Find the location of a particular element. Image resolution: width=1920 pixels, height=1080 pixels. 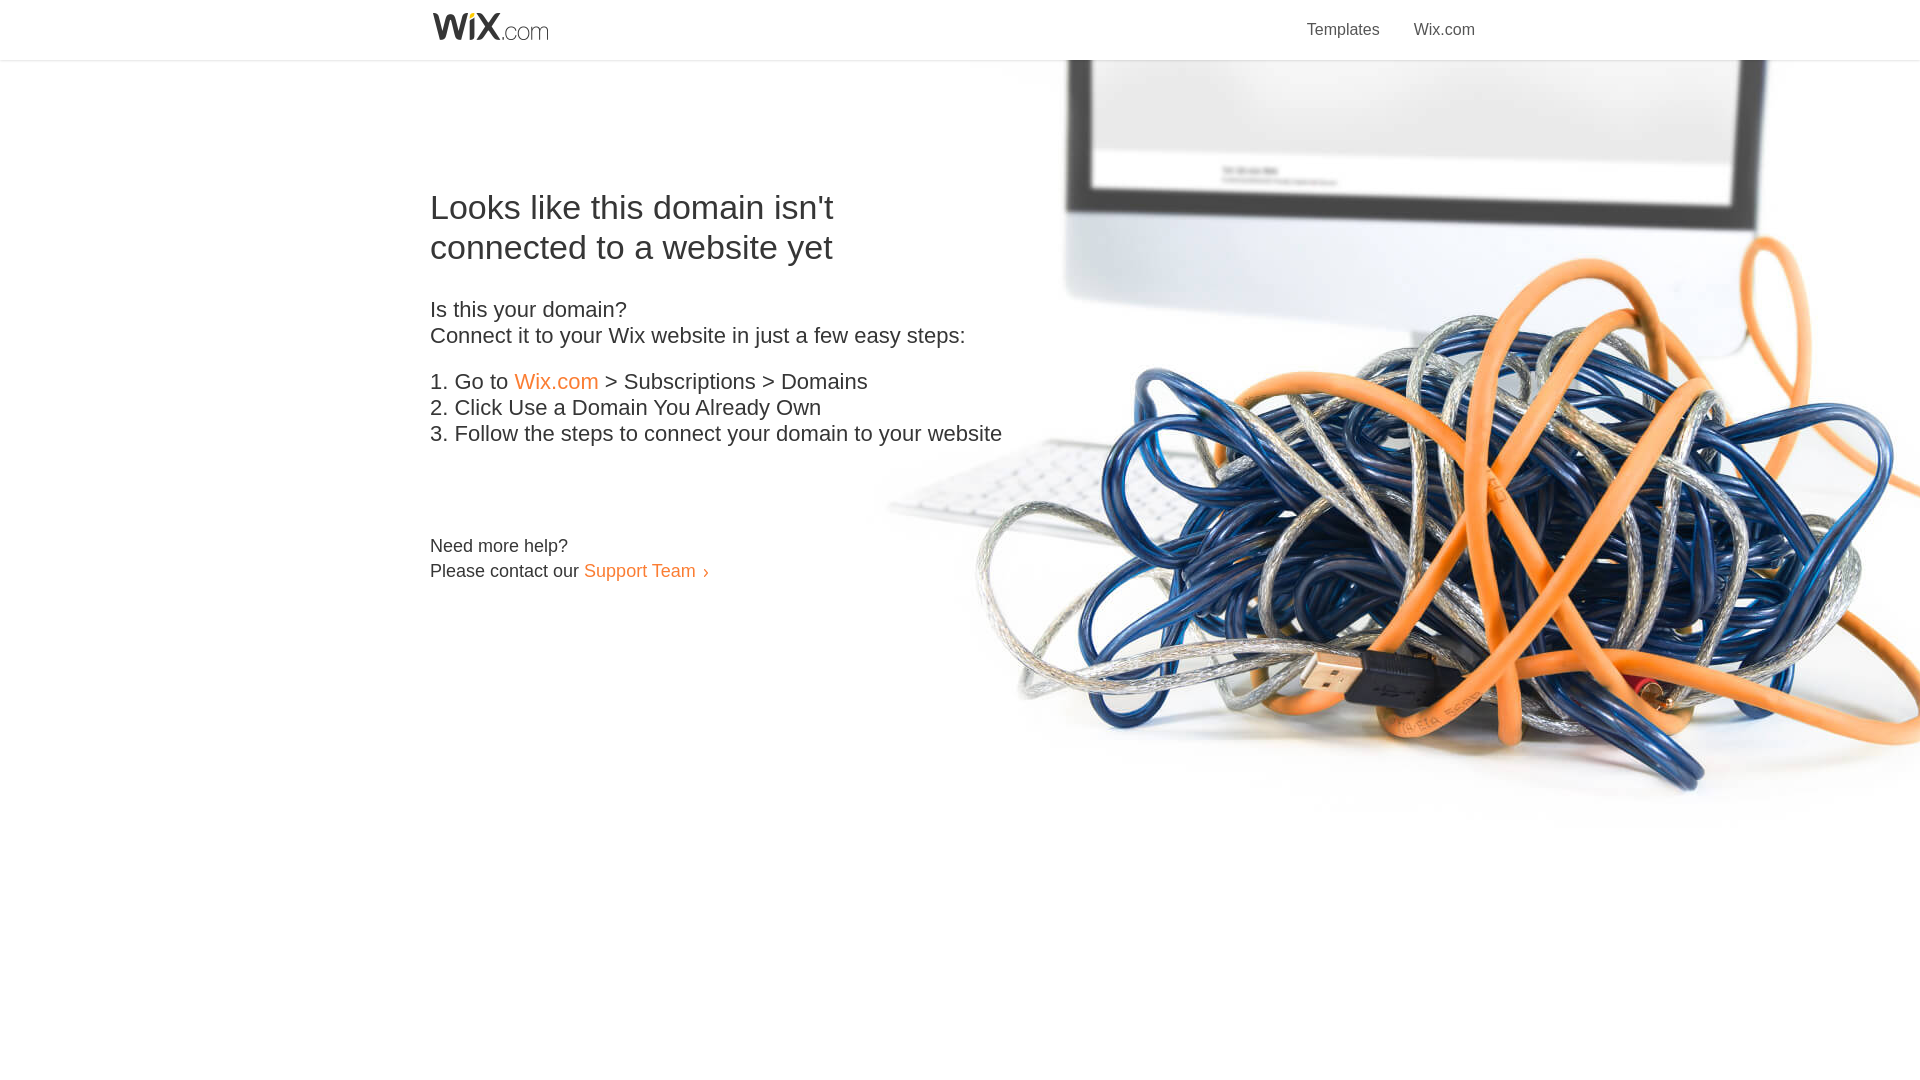

Wix.com is located at coordinates (556, 382).